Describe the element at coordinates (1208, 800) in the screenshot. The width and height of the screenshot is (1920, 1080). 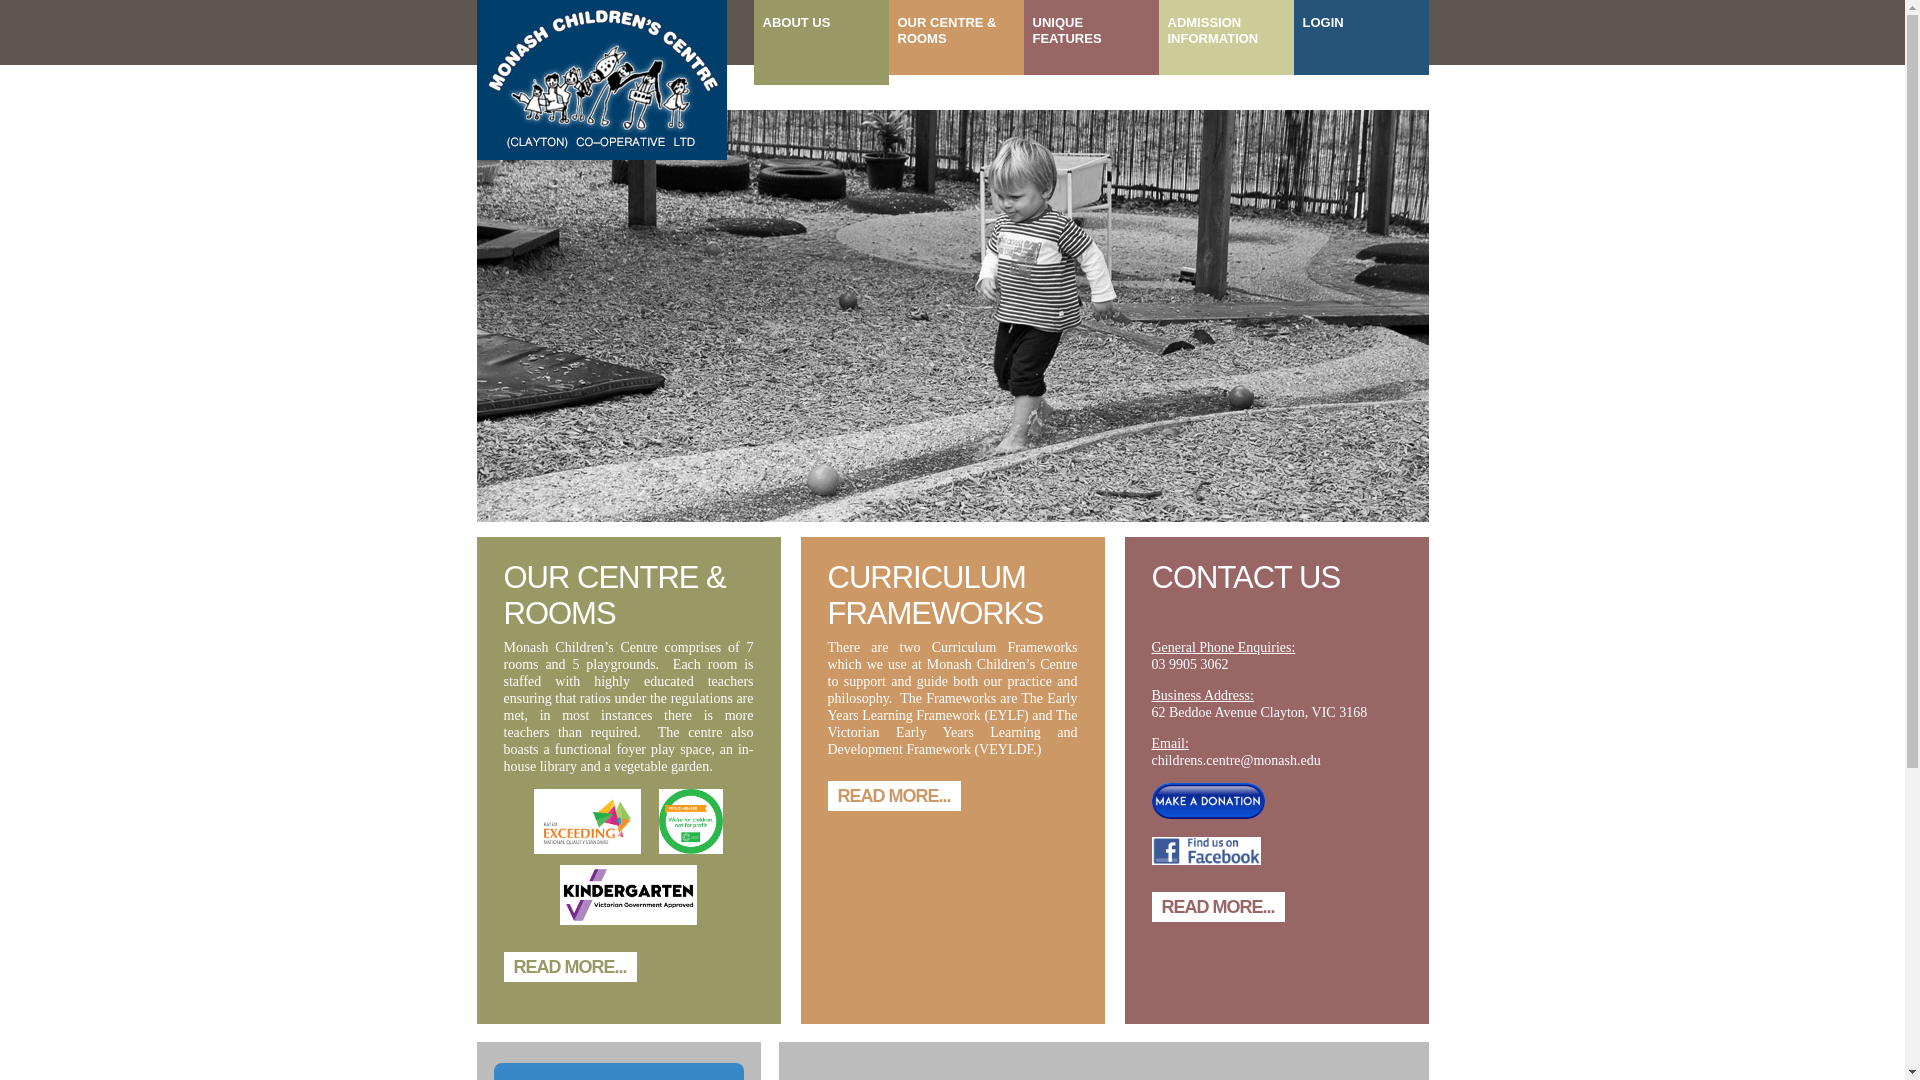
I see `Make a donation` at that location.